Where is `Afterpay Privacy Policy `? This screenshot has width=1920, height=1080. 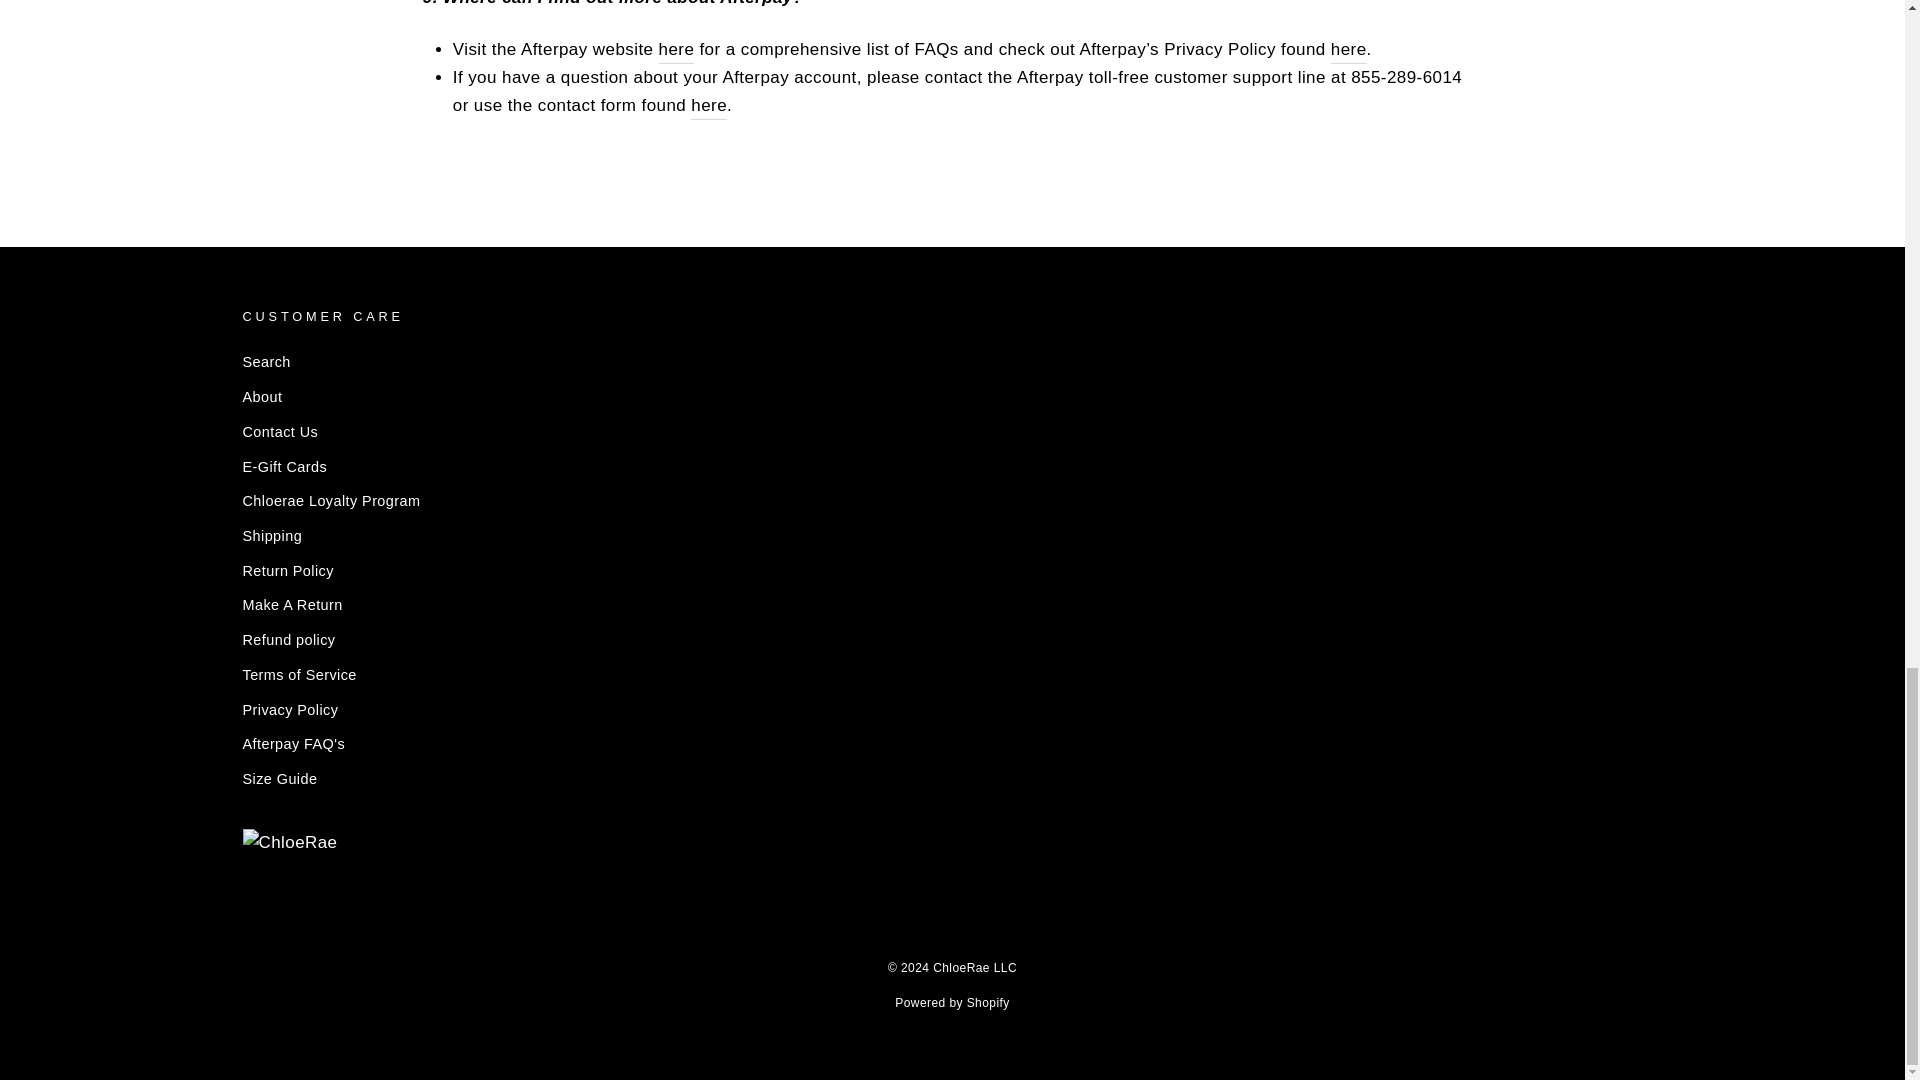 Afterpay Privacy Policy  is located at coordinates (1348, 49).